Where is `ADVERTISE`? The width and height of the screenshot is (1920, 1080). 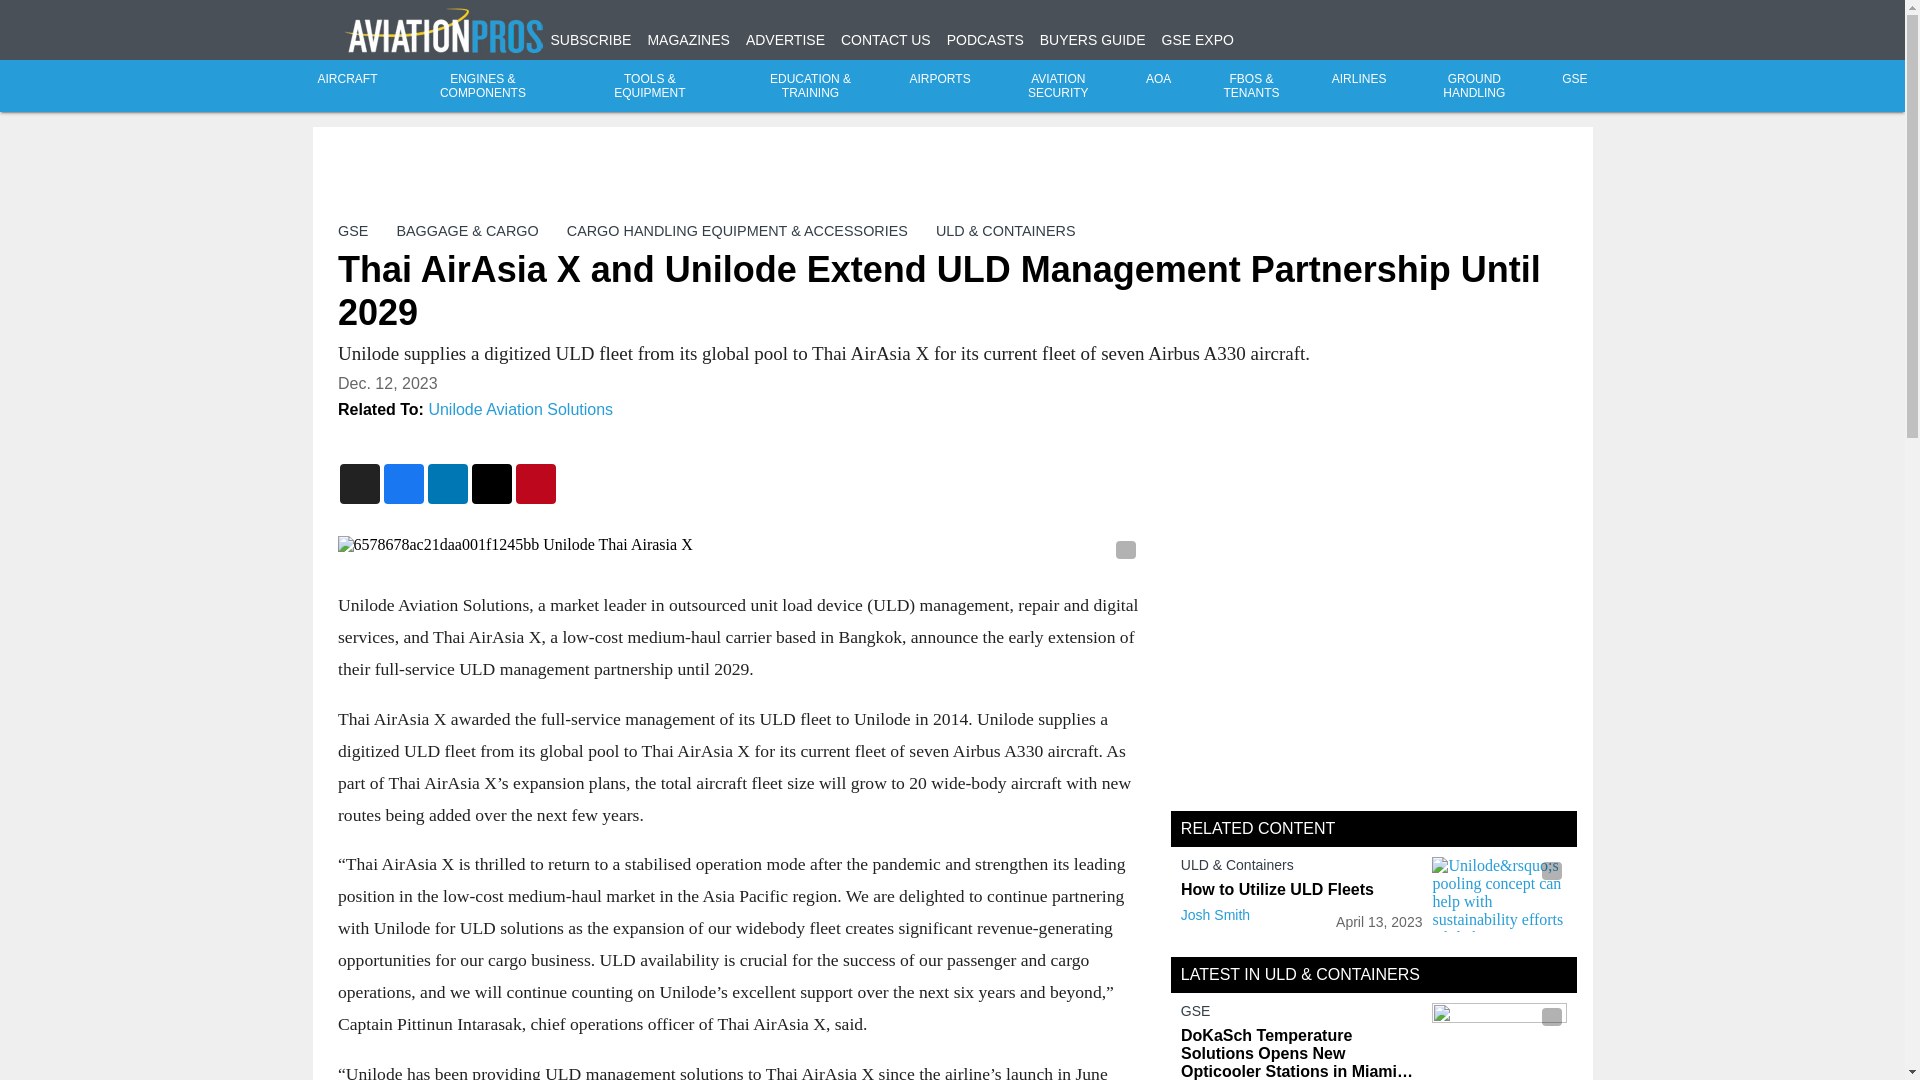
ADVERTISE is located at coordinates (786, 40).